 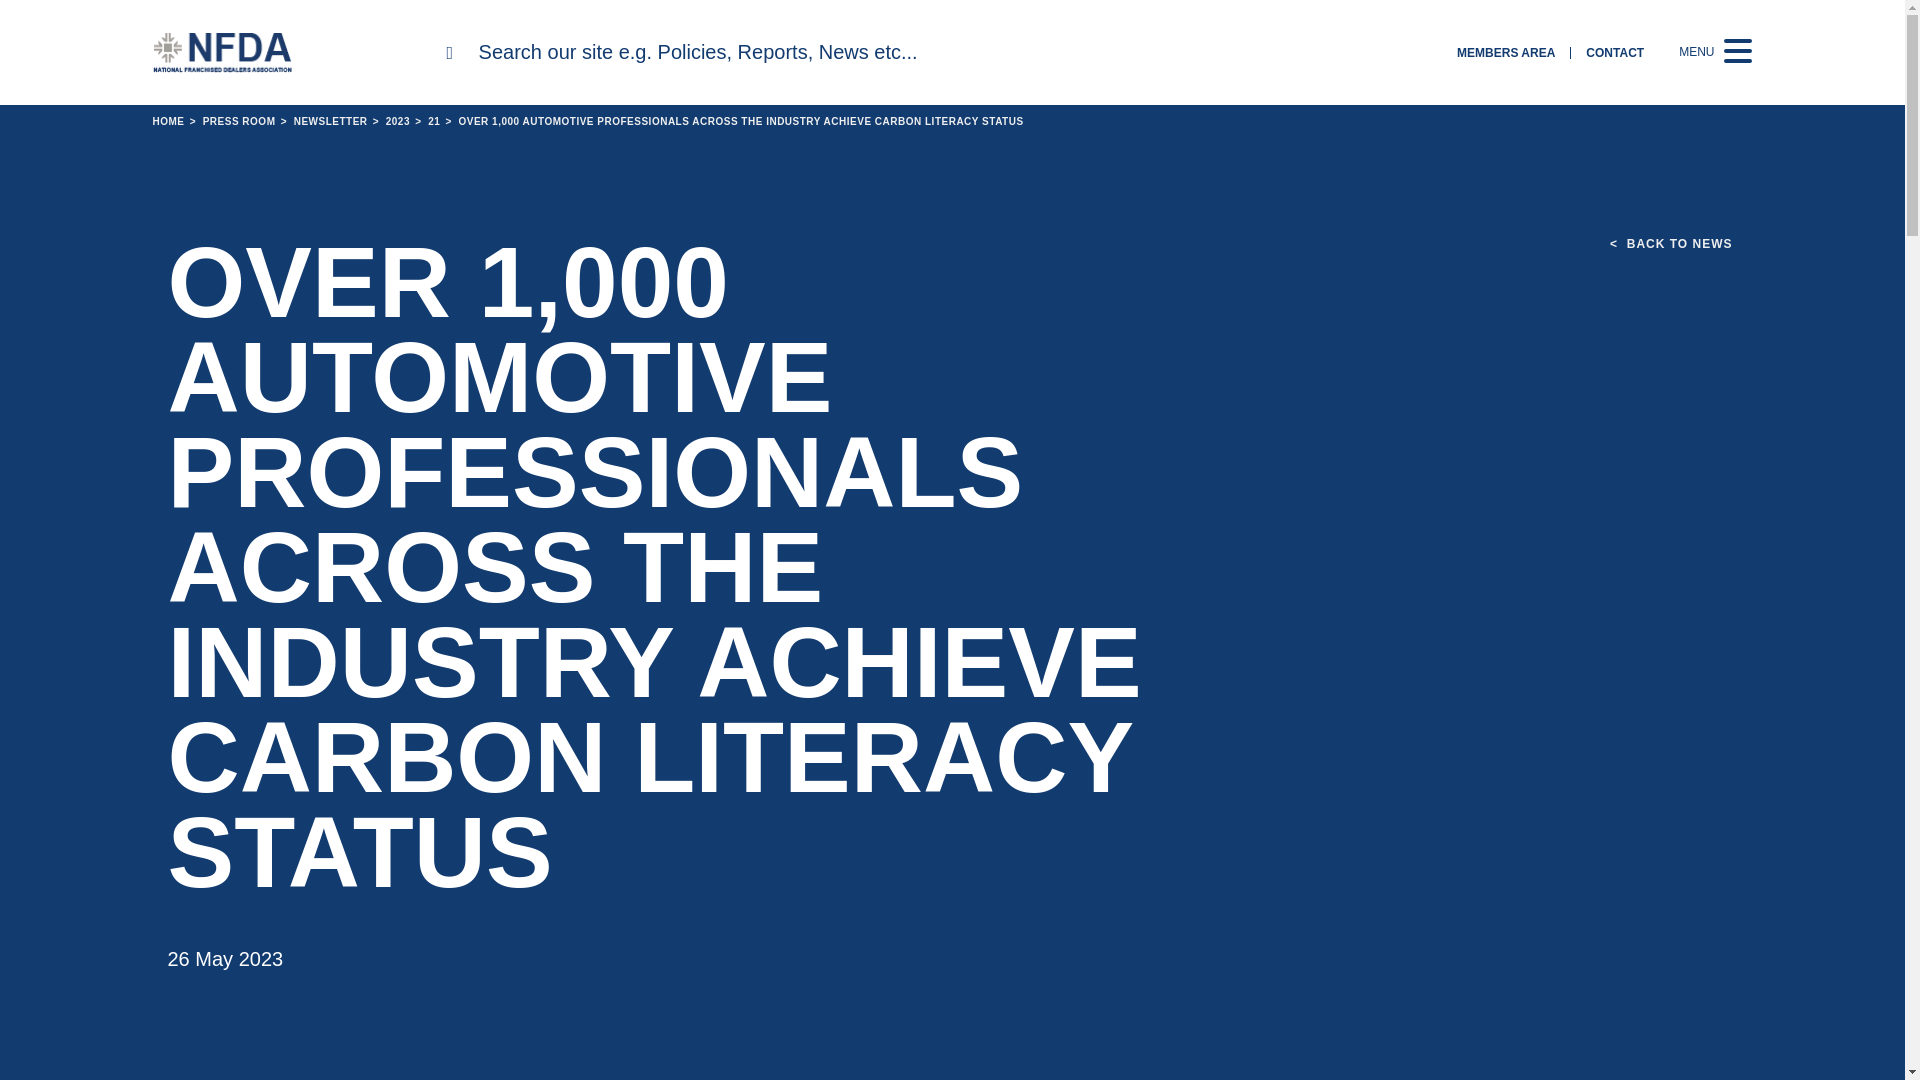 What do you see at coordinates (1614, 52) in the screenshot?
I see `CONTACT` at bounding box center [1614, 52].